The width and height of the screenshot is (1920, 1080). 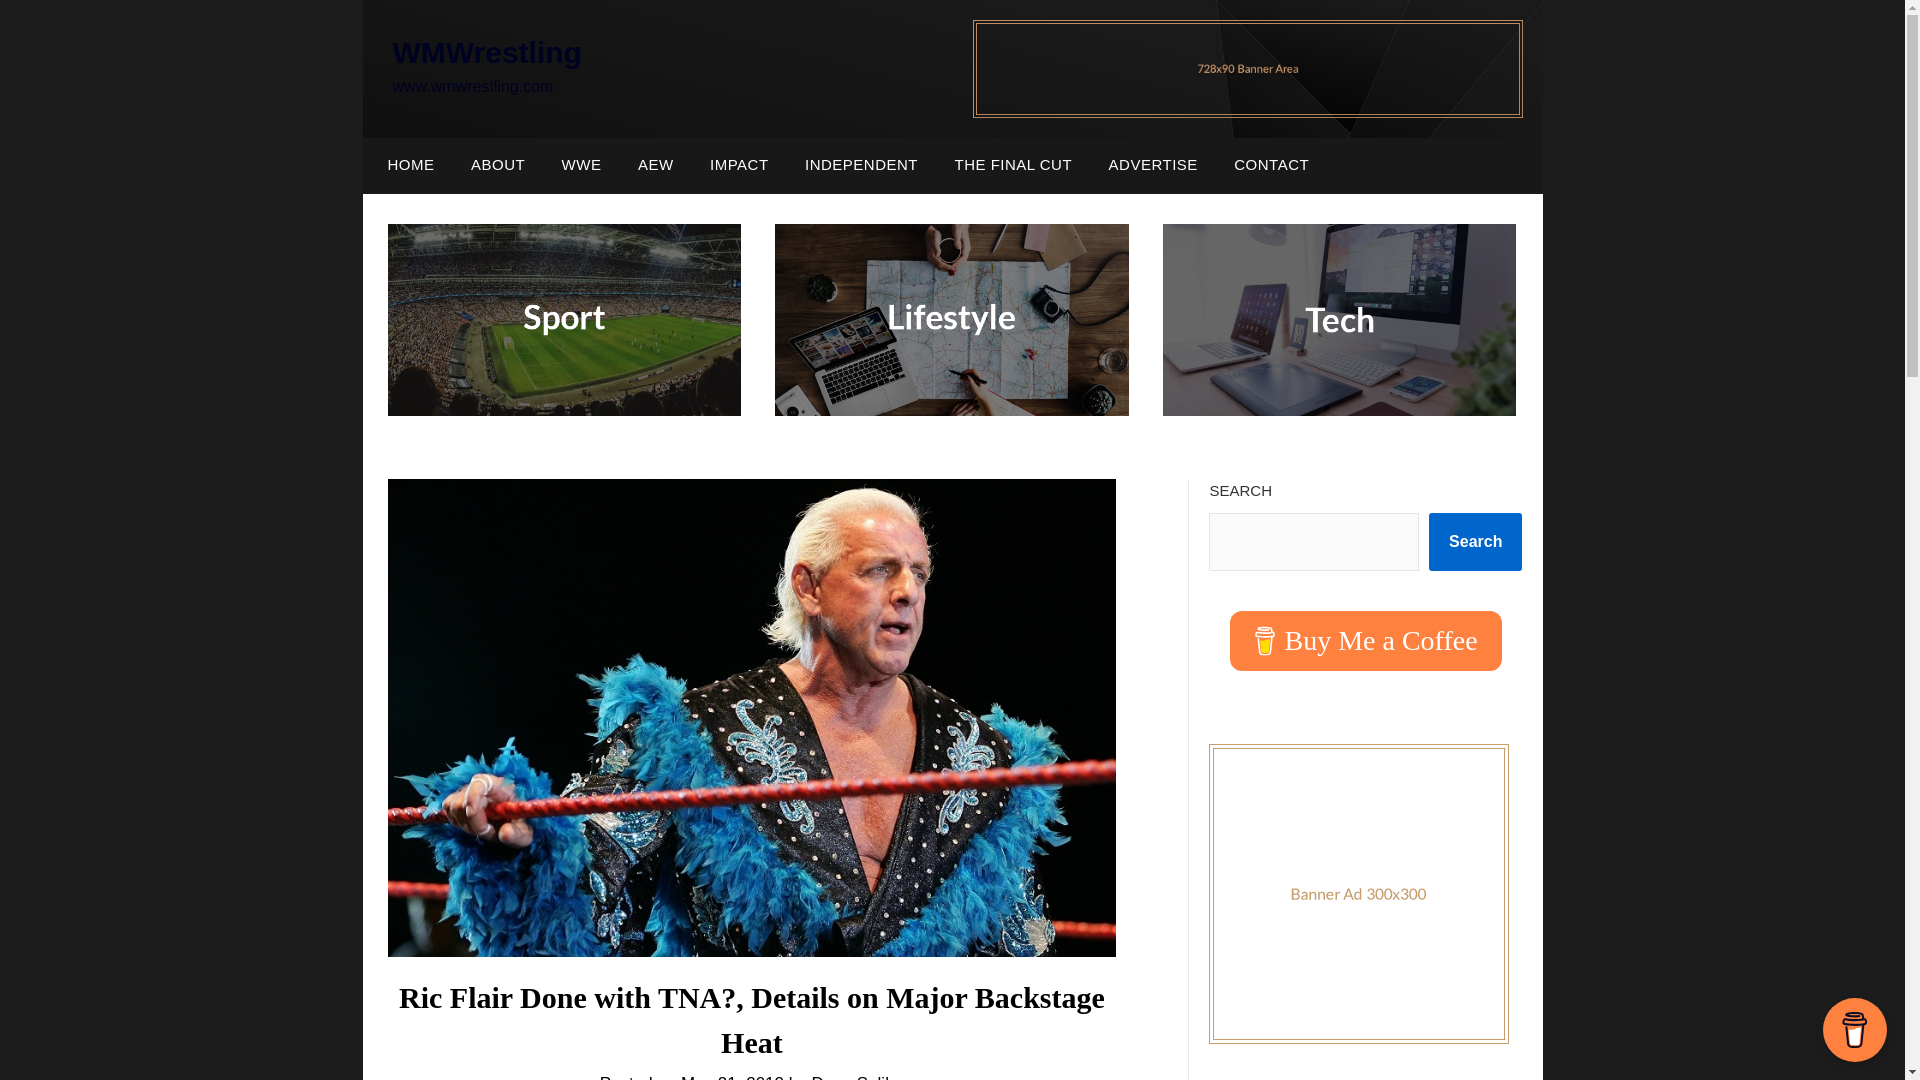 What do you see at coordinates (1013, 165) in the screenshot?
I see `THE FINAL CUT` at bounding box center [1013, 165].